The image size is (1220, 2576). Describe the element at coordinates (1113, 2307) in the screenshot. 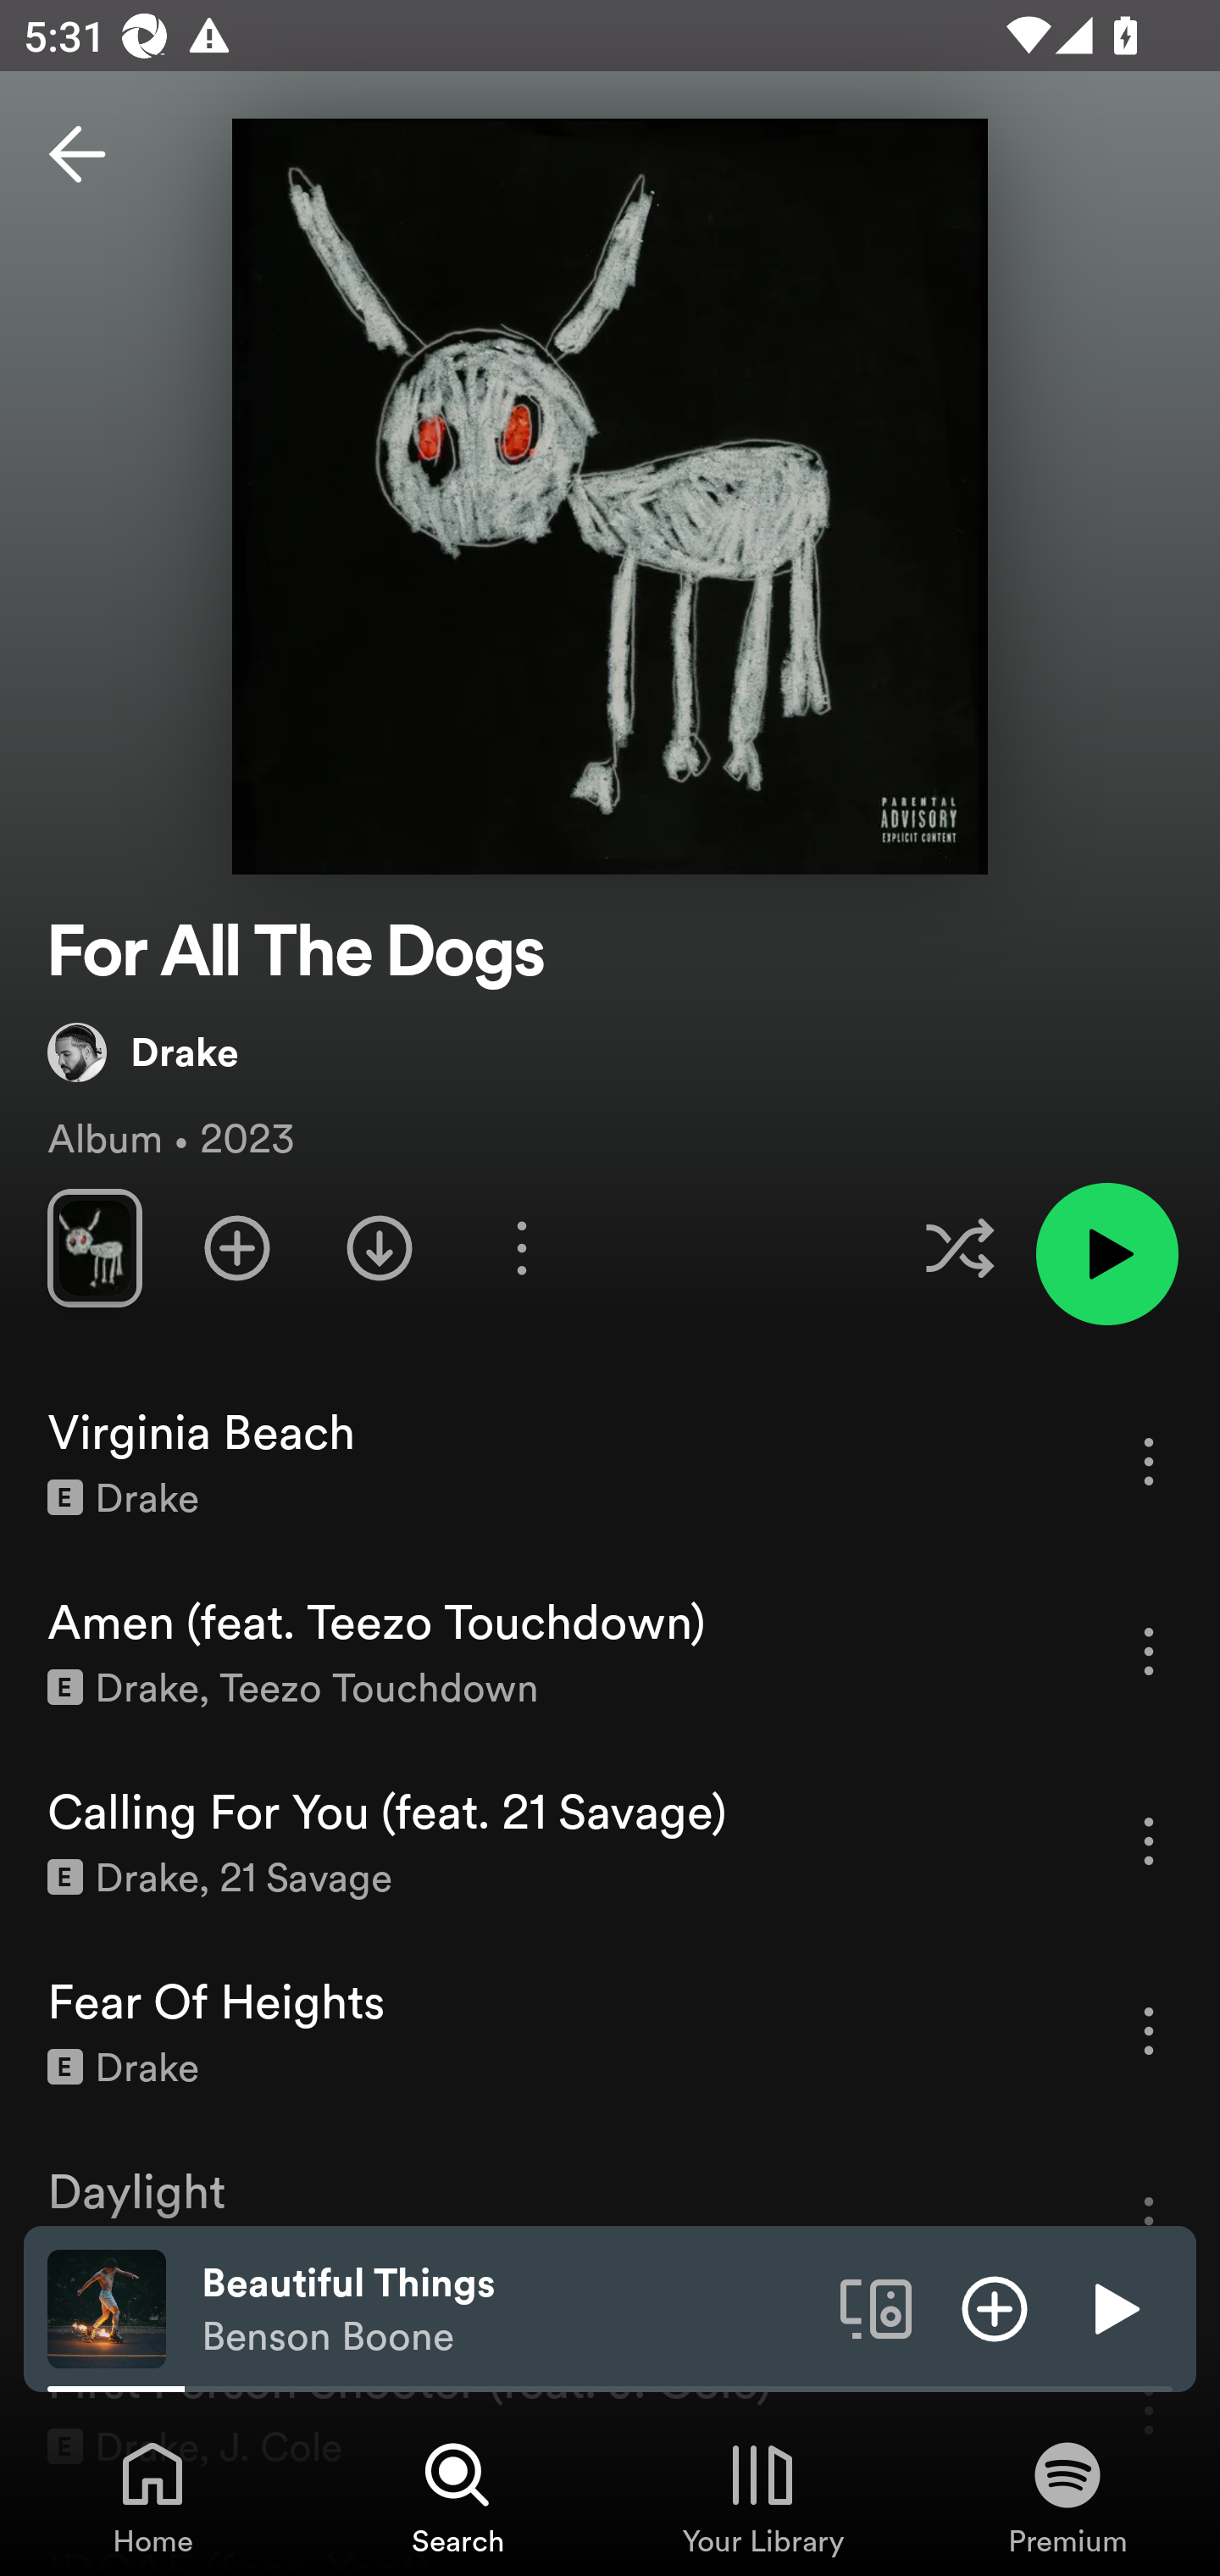

I see `Play` at that location.